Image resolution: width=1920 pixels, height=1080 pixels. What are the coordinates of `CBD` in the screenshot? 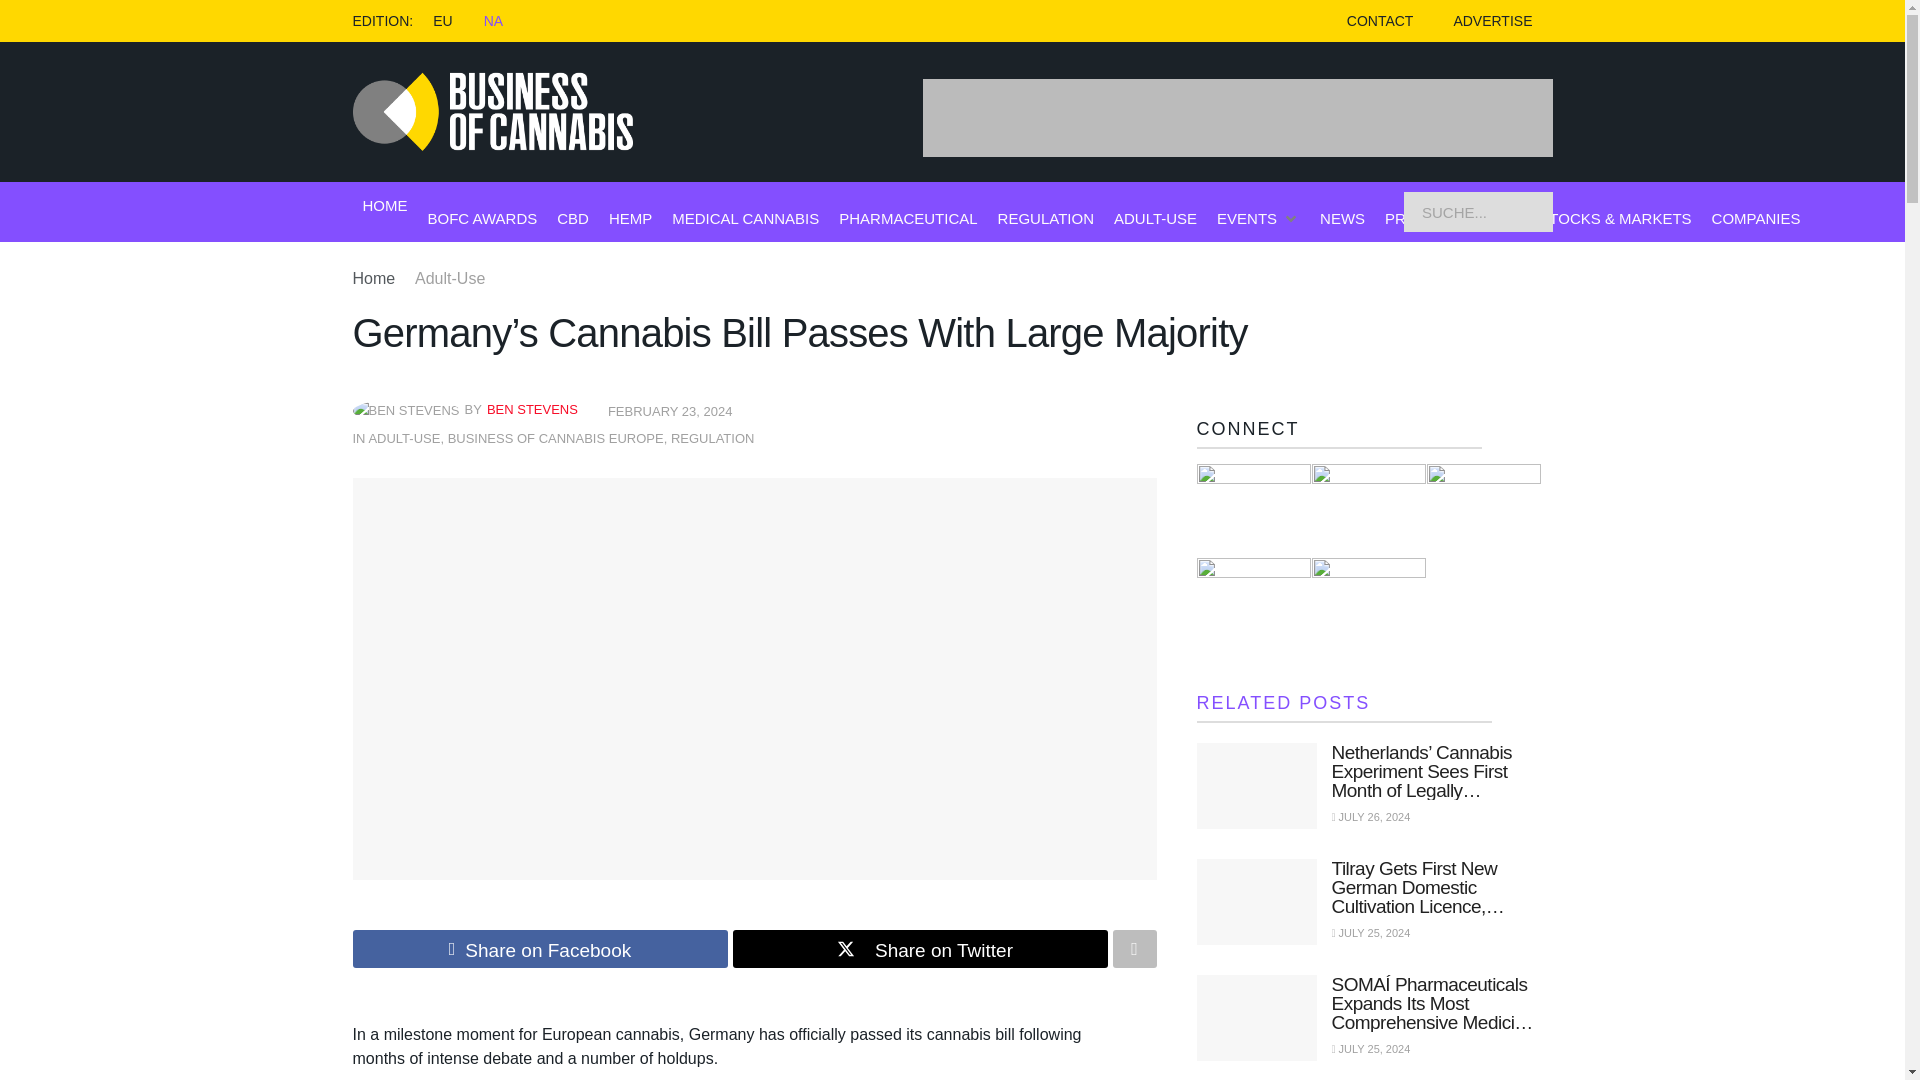 It's located at (572, 218).